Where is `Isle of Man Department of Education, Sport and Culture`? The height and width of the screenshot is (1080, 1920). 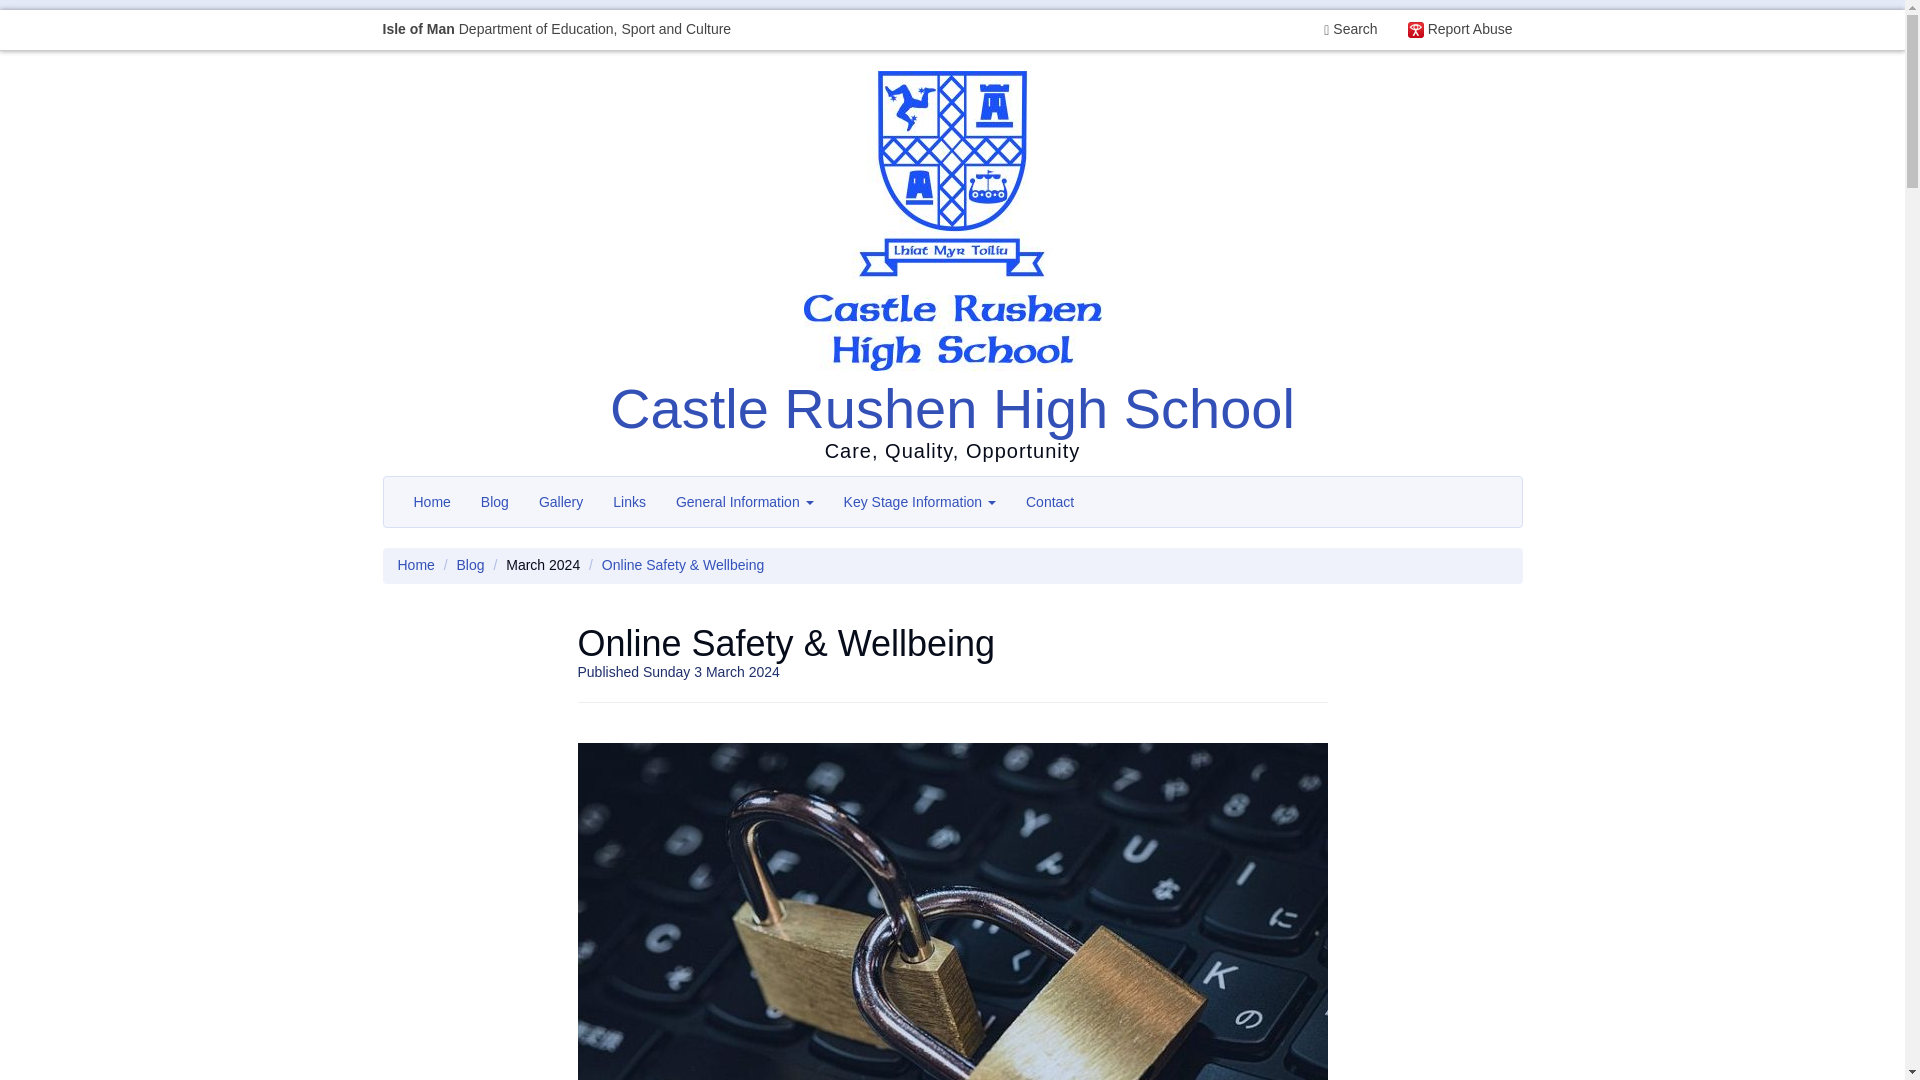 Isle of Man Department of Education, Sport and Culture is located at coordinates (556, 29).